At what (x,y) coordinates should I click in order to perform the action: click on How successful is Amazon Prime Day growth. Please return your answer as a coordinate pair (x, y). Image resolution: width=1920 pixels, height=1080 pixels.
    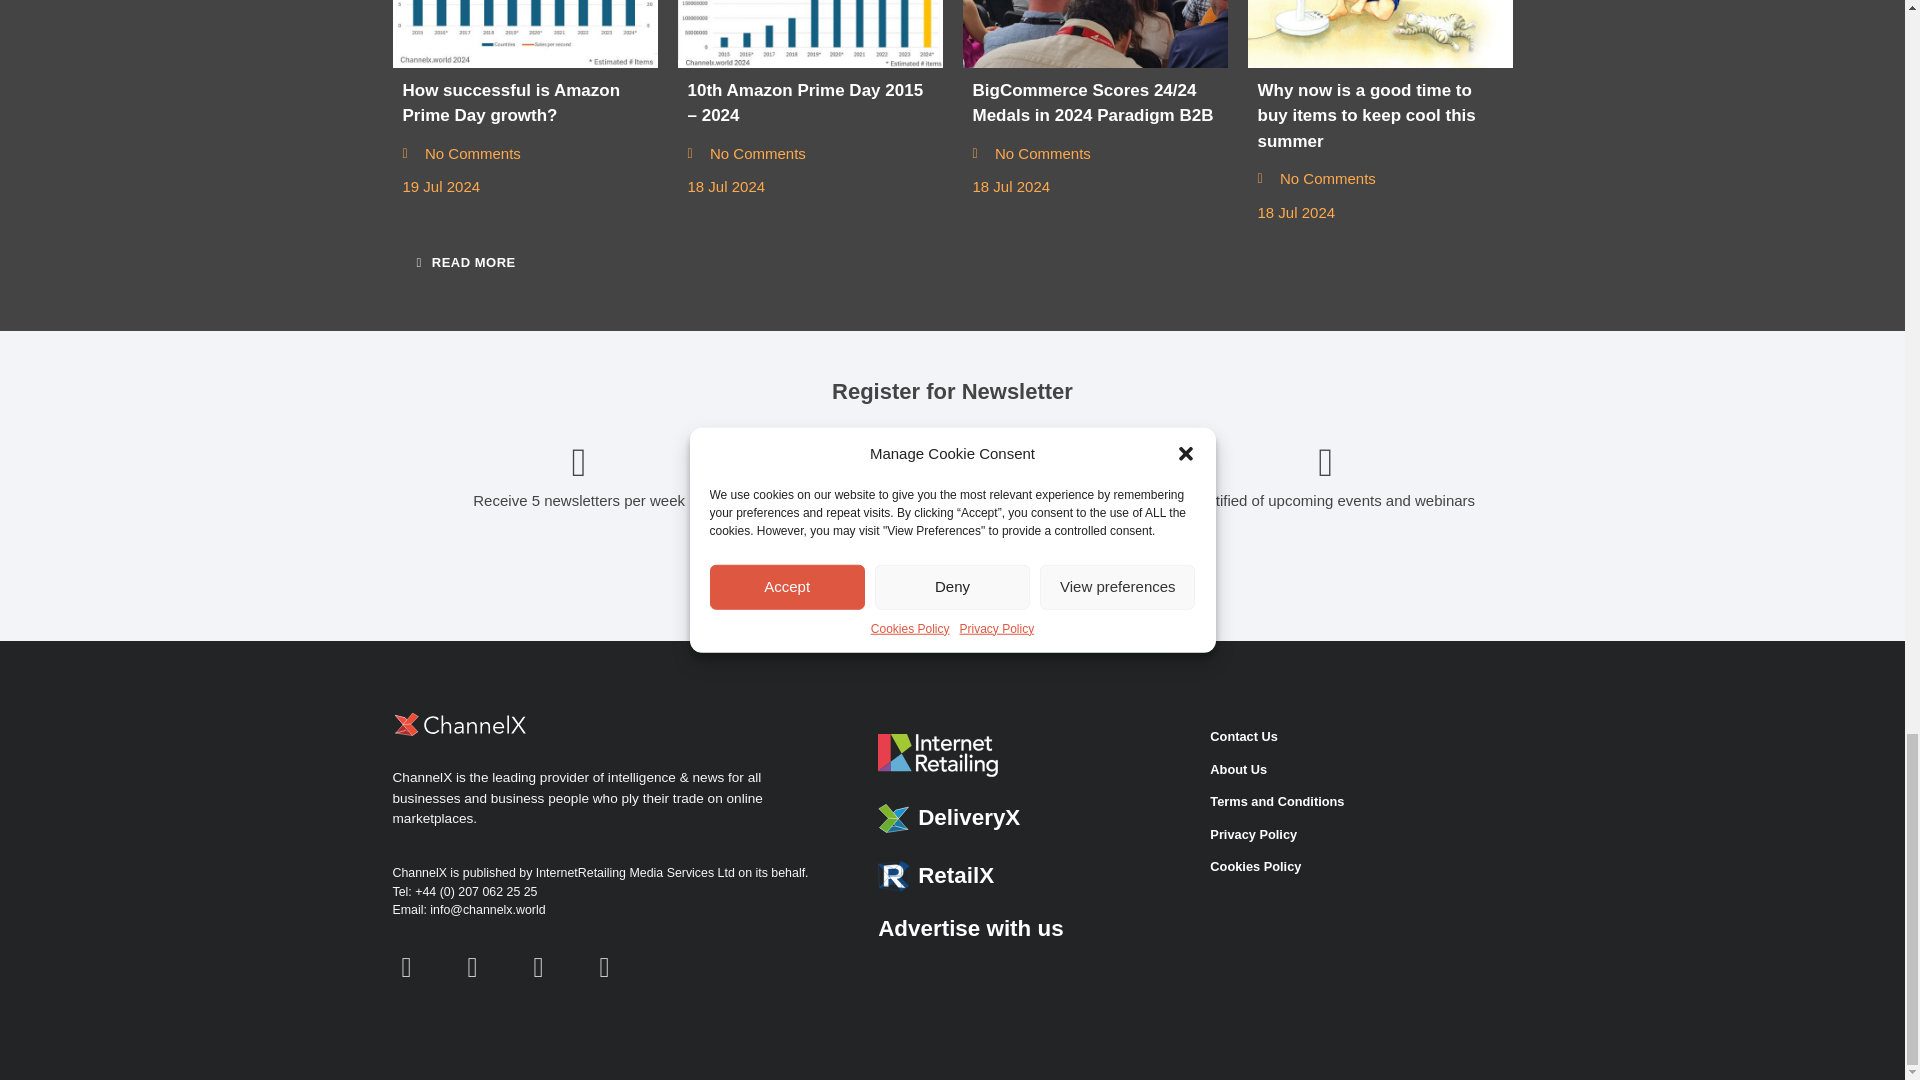
    Looking at the image, I should click on (524, 34).